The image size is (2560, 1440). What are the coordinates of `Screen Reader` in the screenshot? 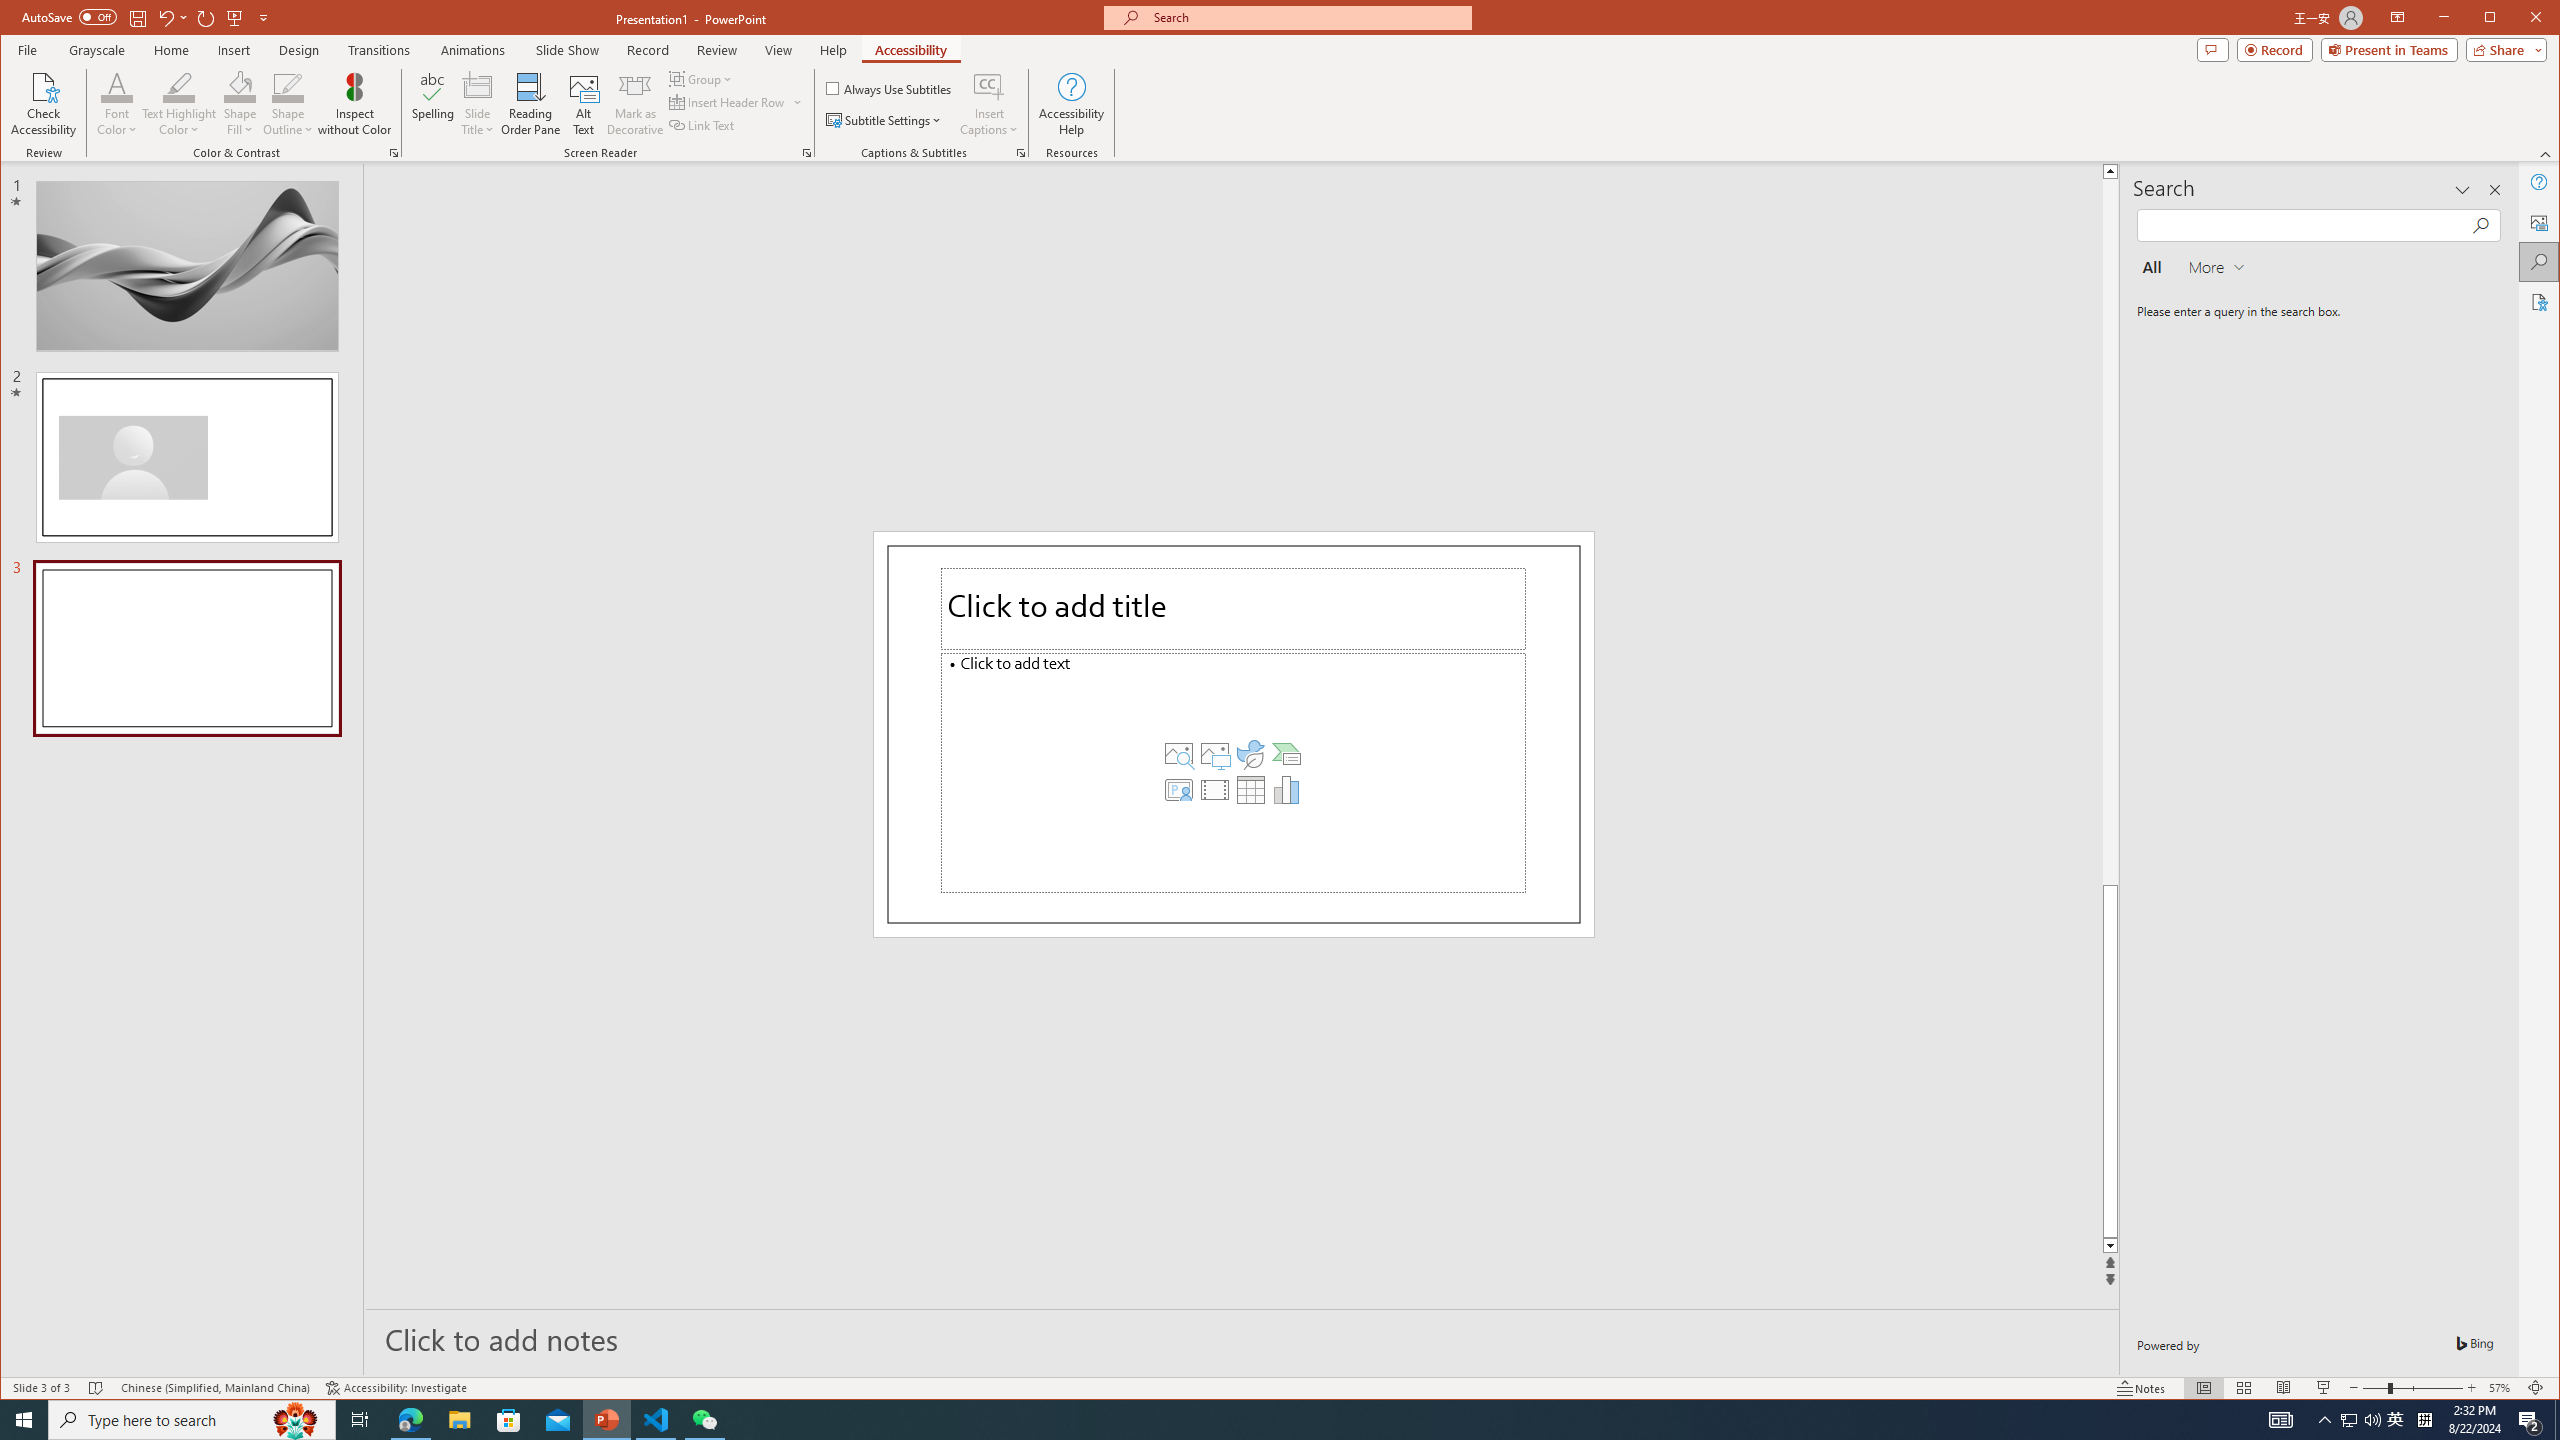 It's located at (806, 153).